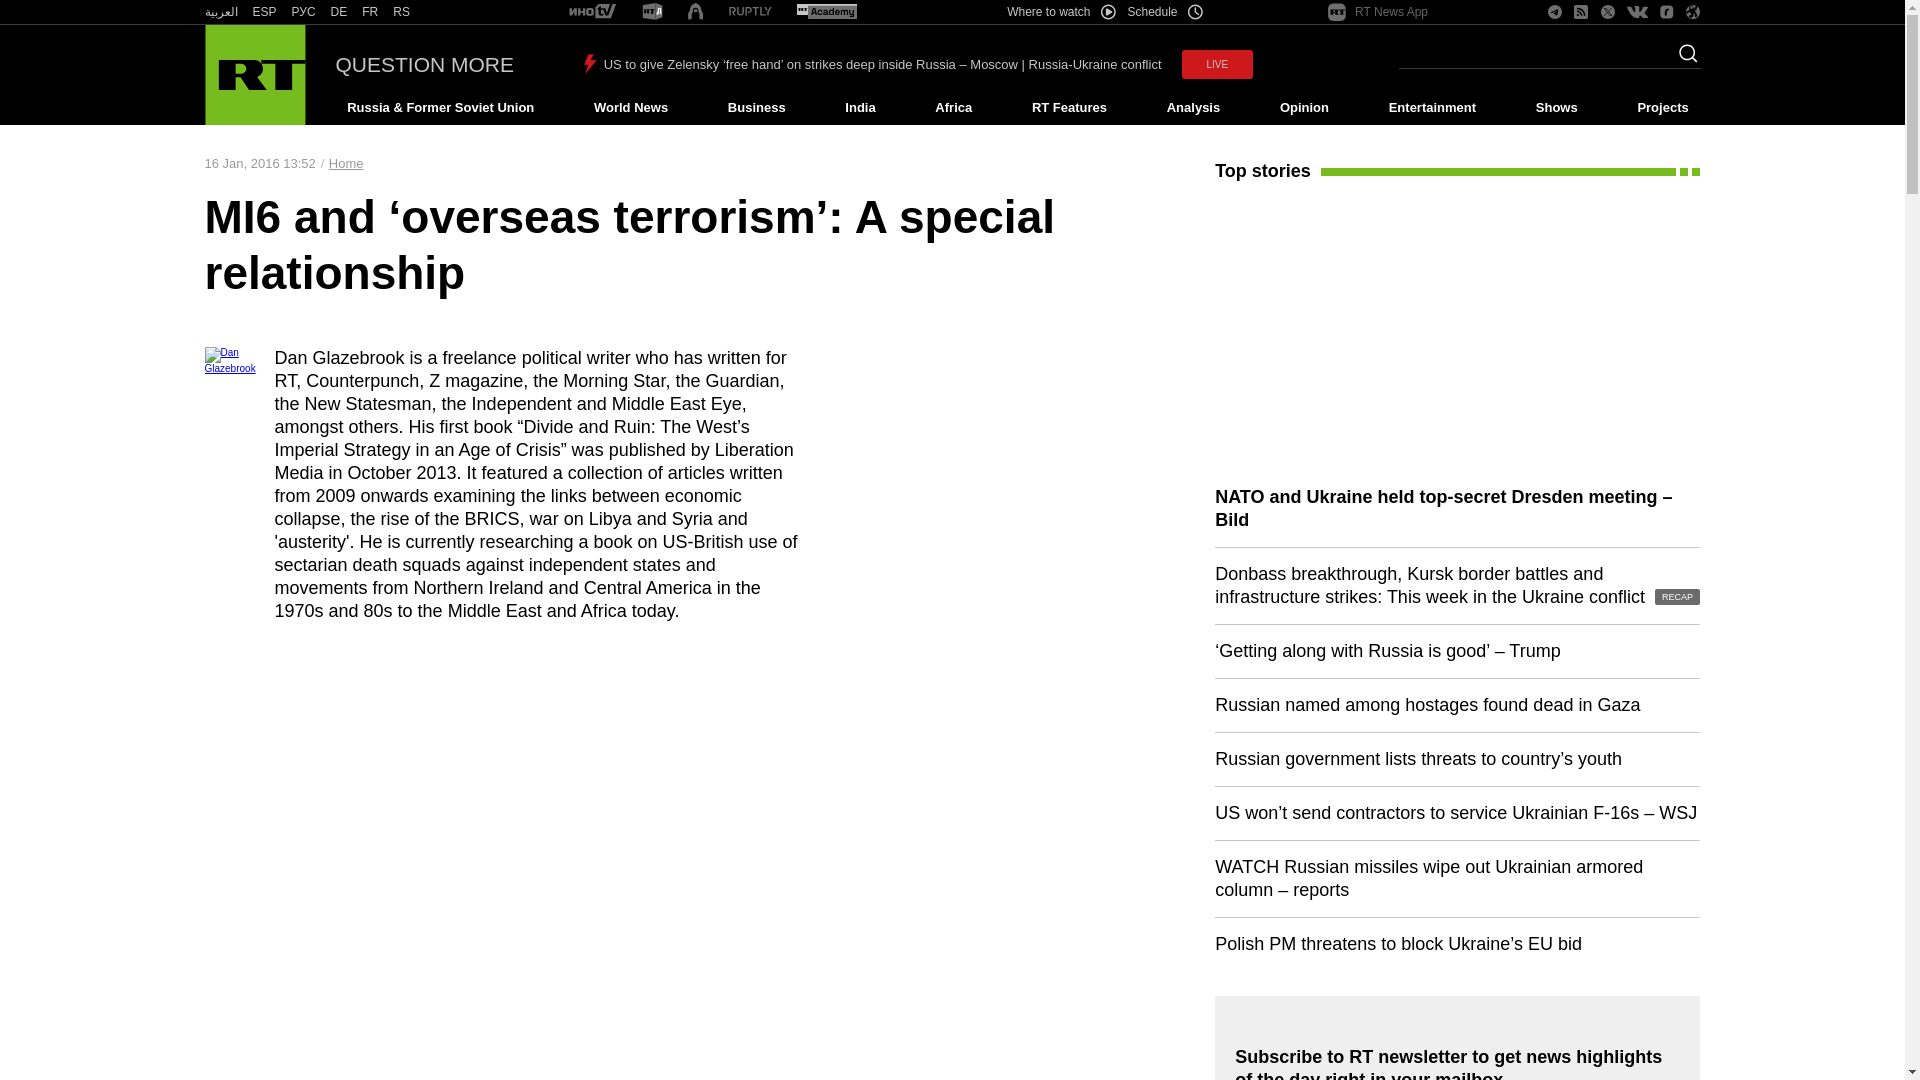 This screenshot has width=1920, height=1080. I want to click on Analysis, so click(1194, 108).